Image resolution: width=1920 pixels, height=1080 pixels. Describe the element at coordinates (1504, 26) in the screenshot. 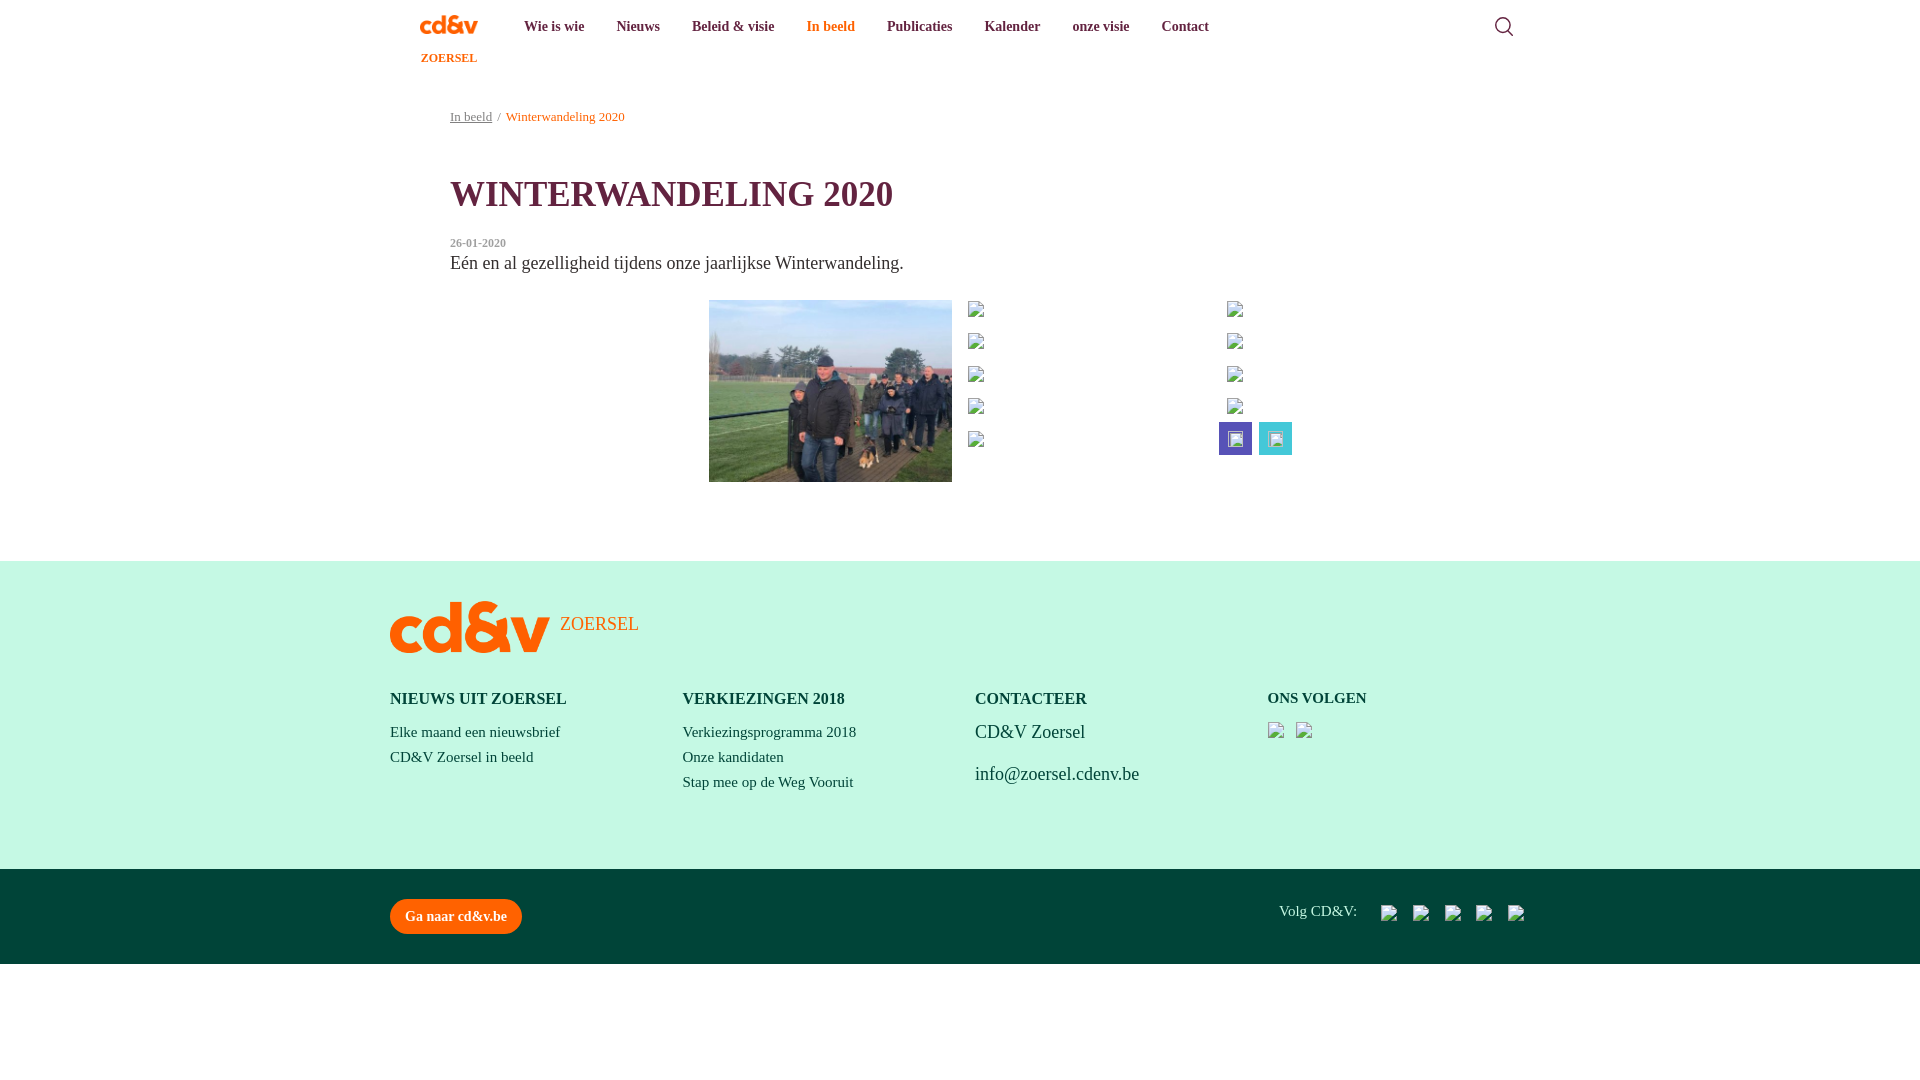

I see `Search` at that location.